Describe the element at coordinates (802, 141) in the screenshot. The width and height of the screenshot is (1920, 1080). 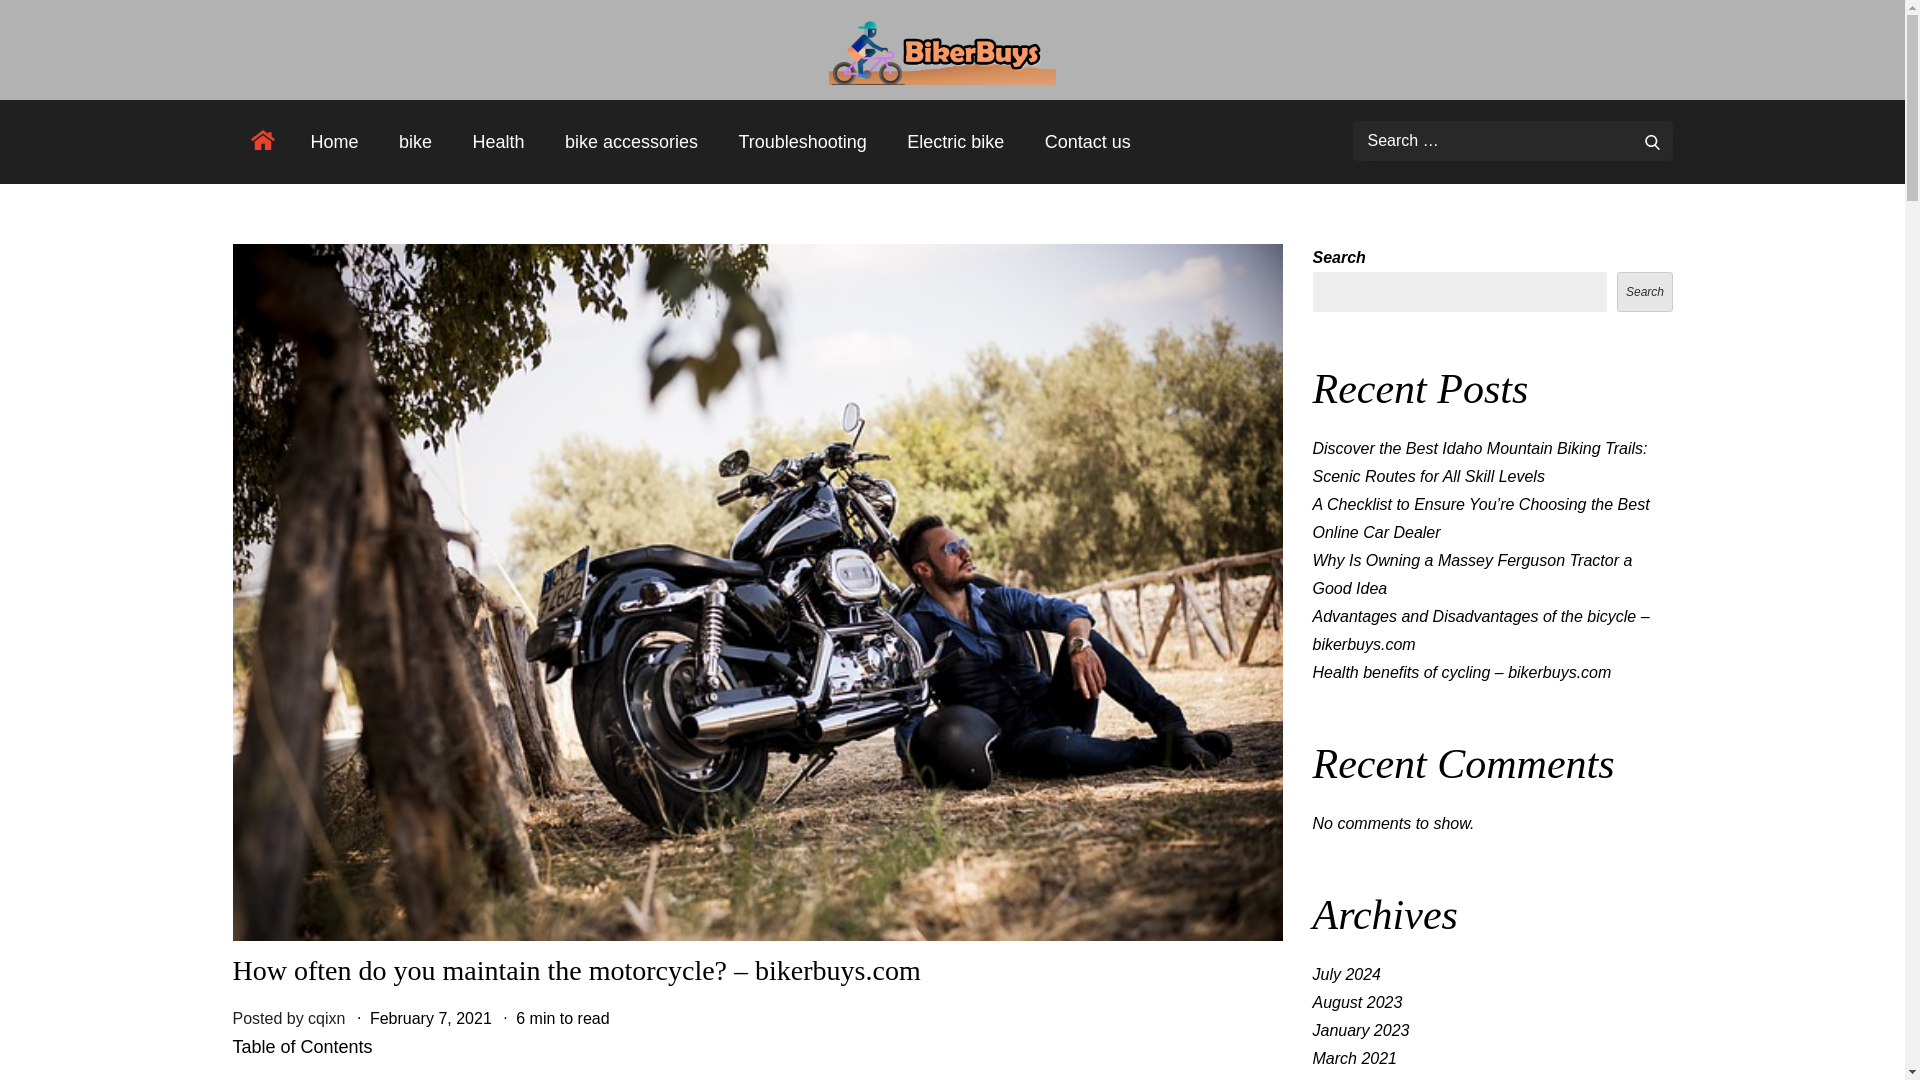
I see `Troubleshooting` at that location.